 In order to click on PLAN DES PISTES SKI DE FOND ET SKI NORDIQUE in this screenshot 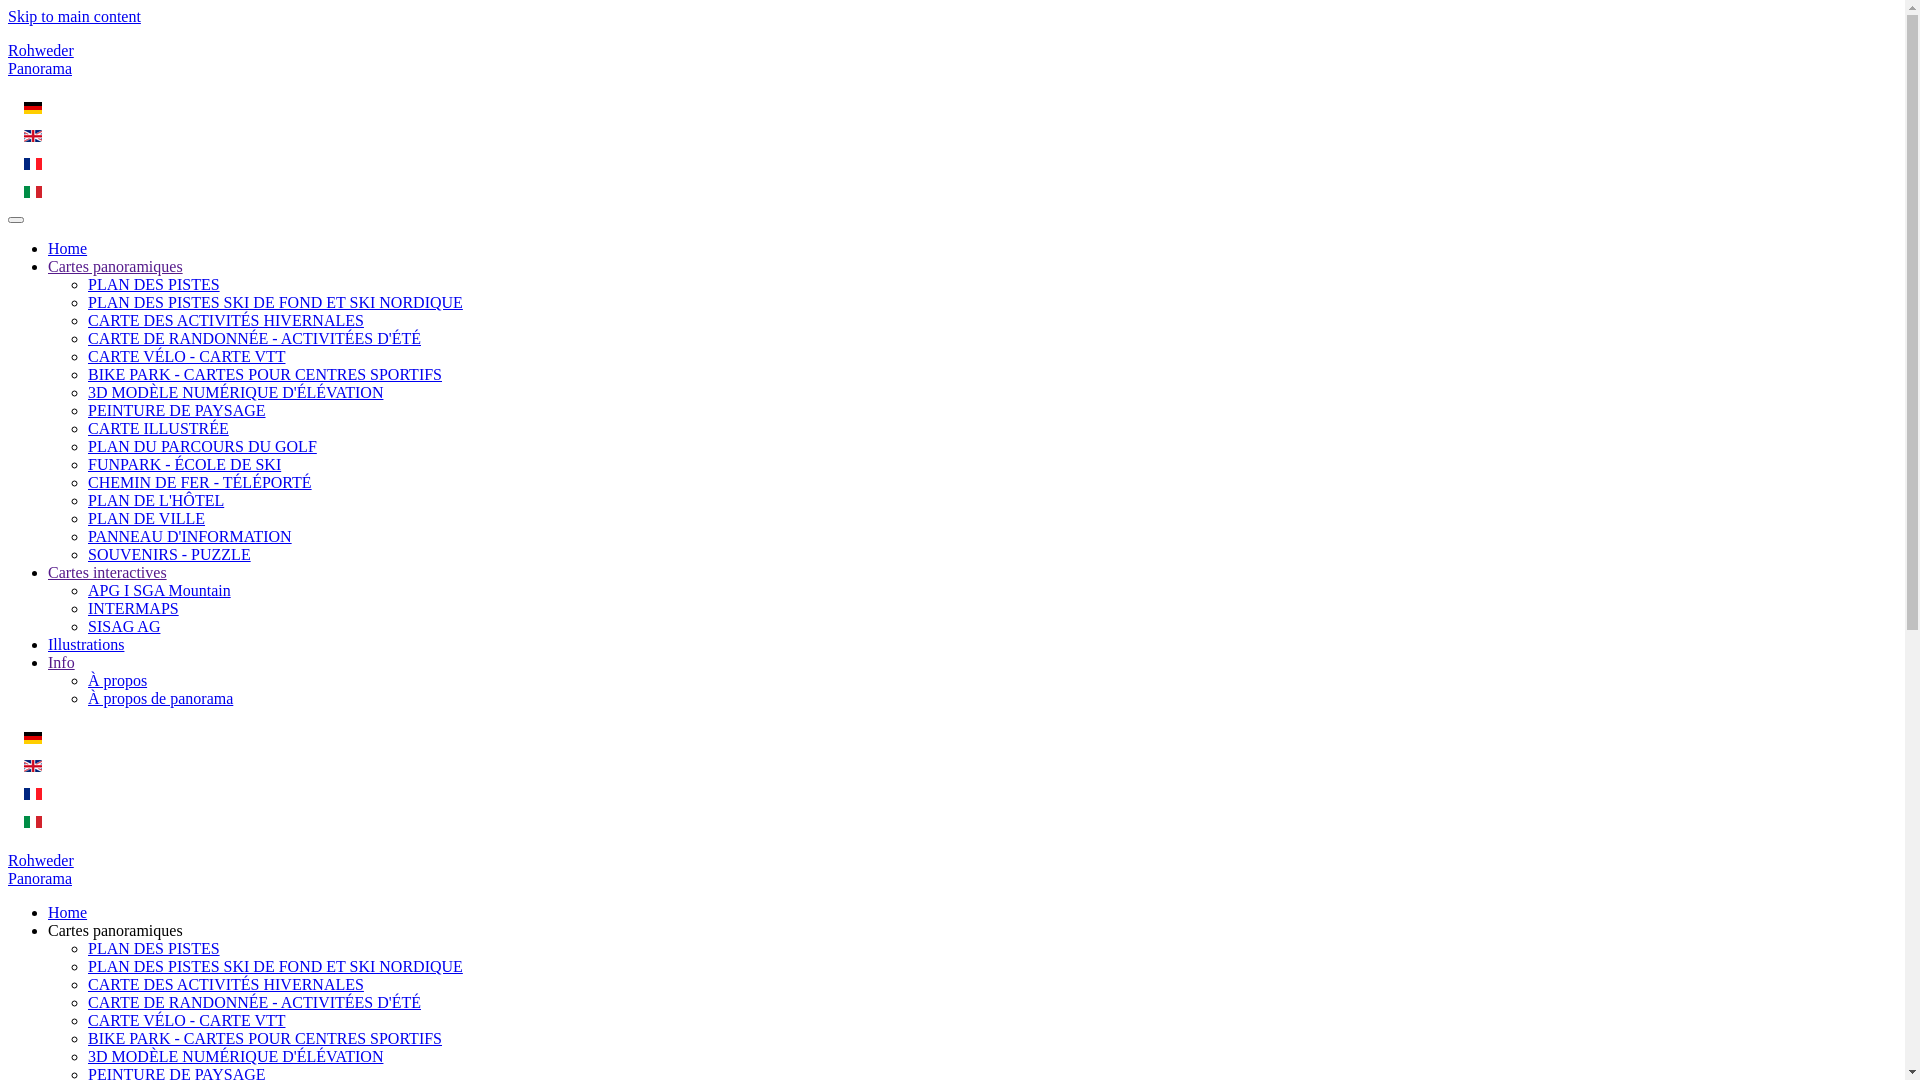, I will do `click(276, 302)`.